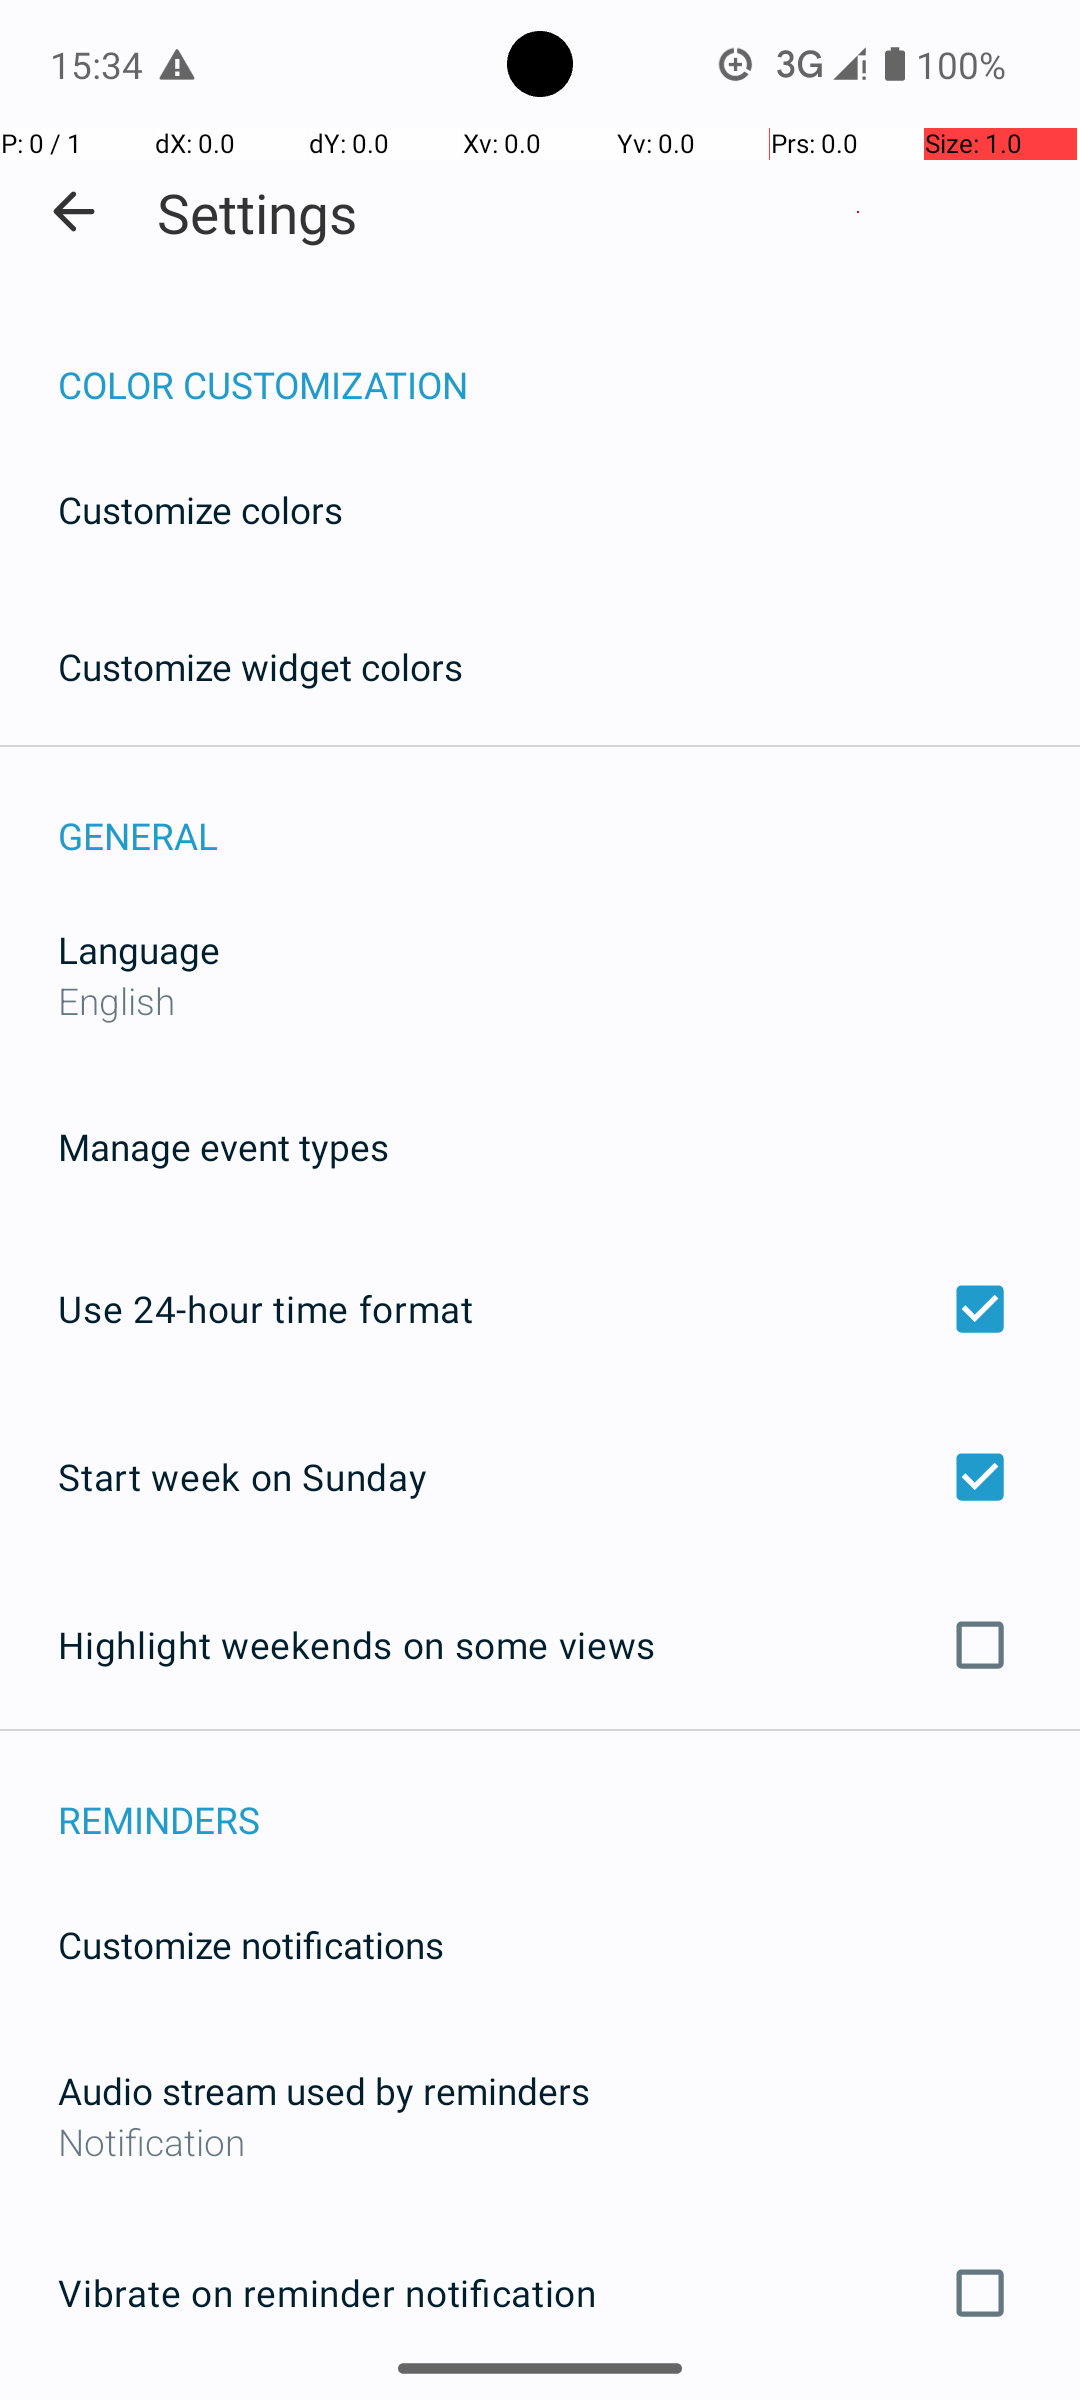  Describe the element at coordinates (569, 814) in the screenshot. I see `GENERAL` at that location.